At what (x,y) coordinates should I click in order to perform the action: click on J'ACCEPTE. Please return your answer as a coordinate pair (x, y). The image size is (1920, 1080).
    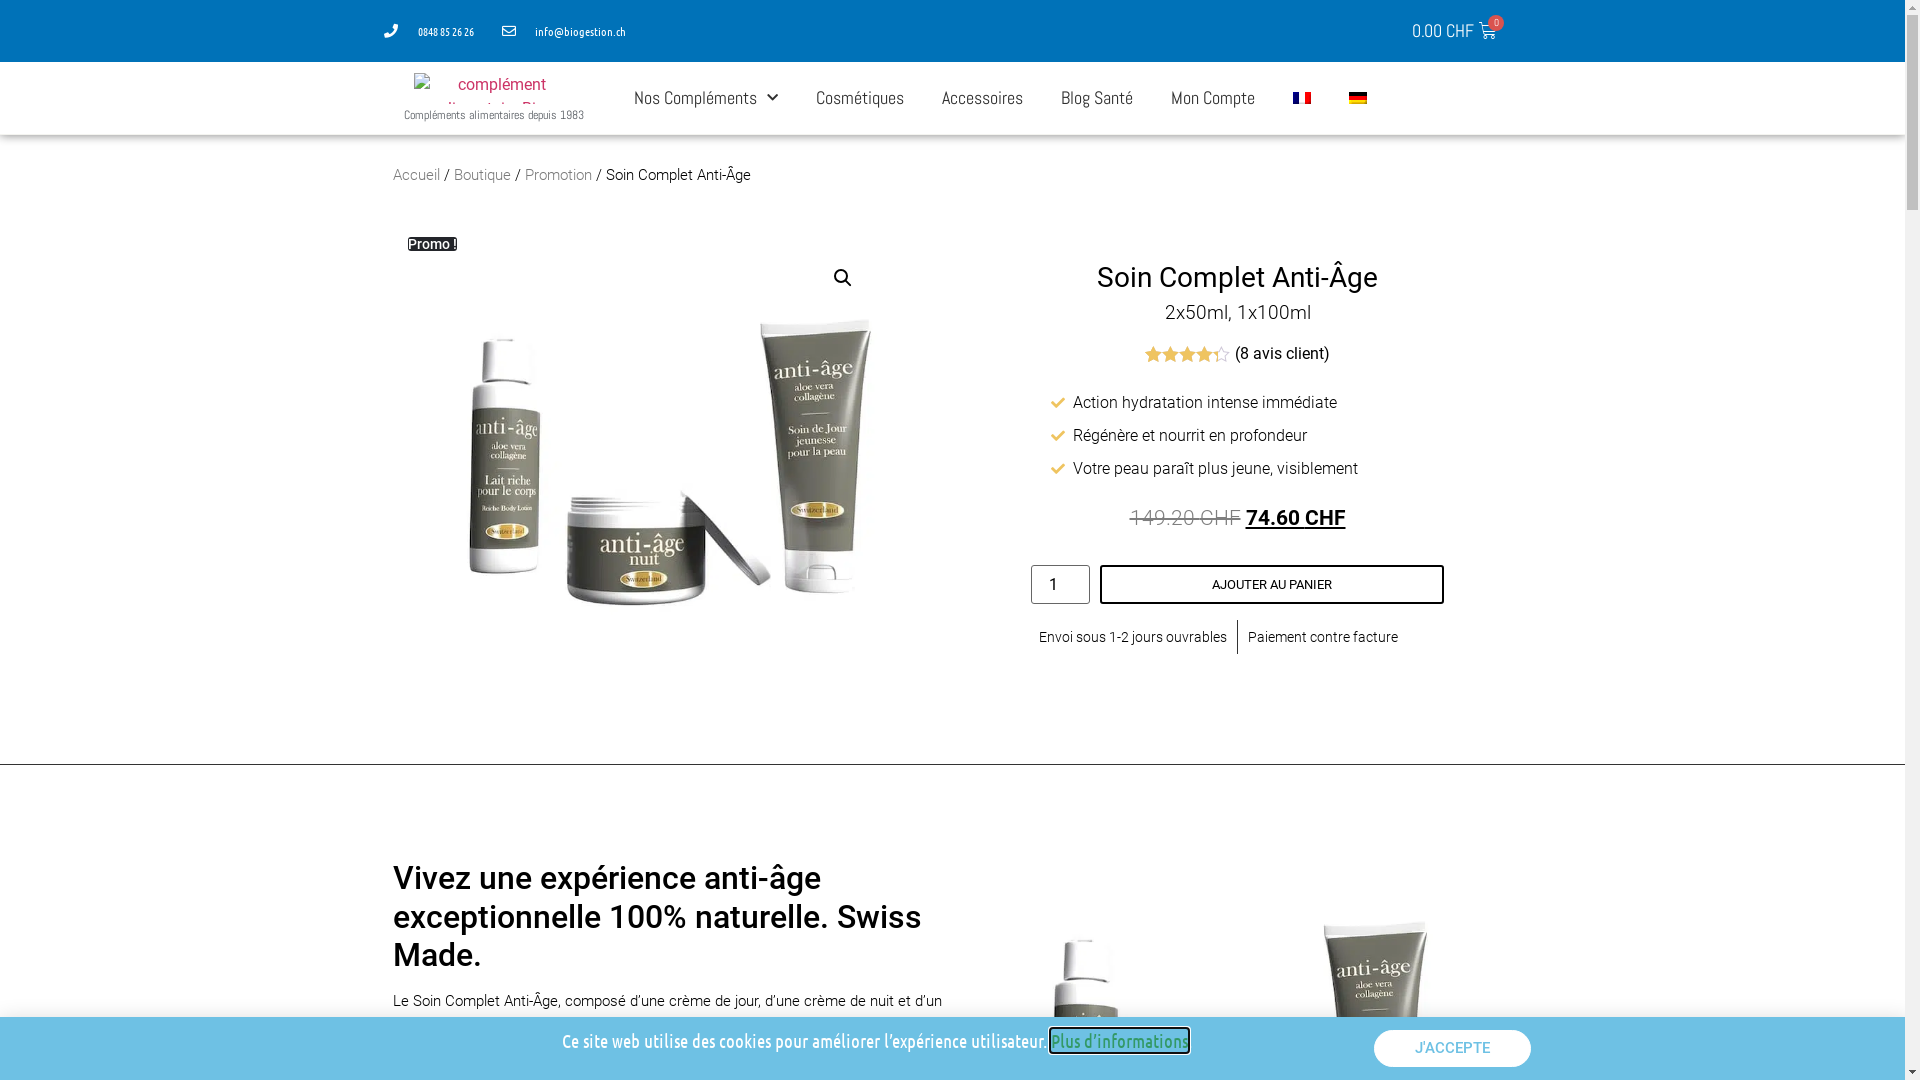
    Looking at the image, I should click on (1452, 1048).